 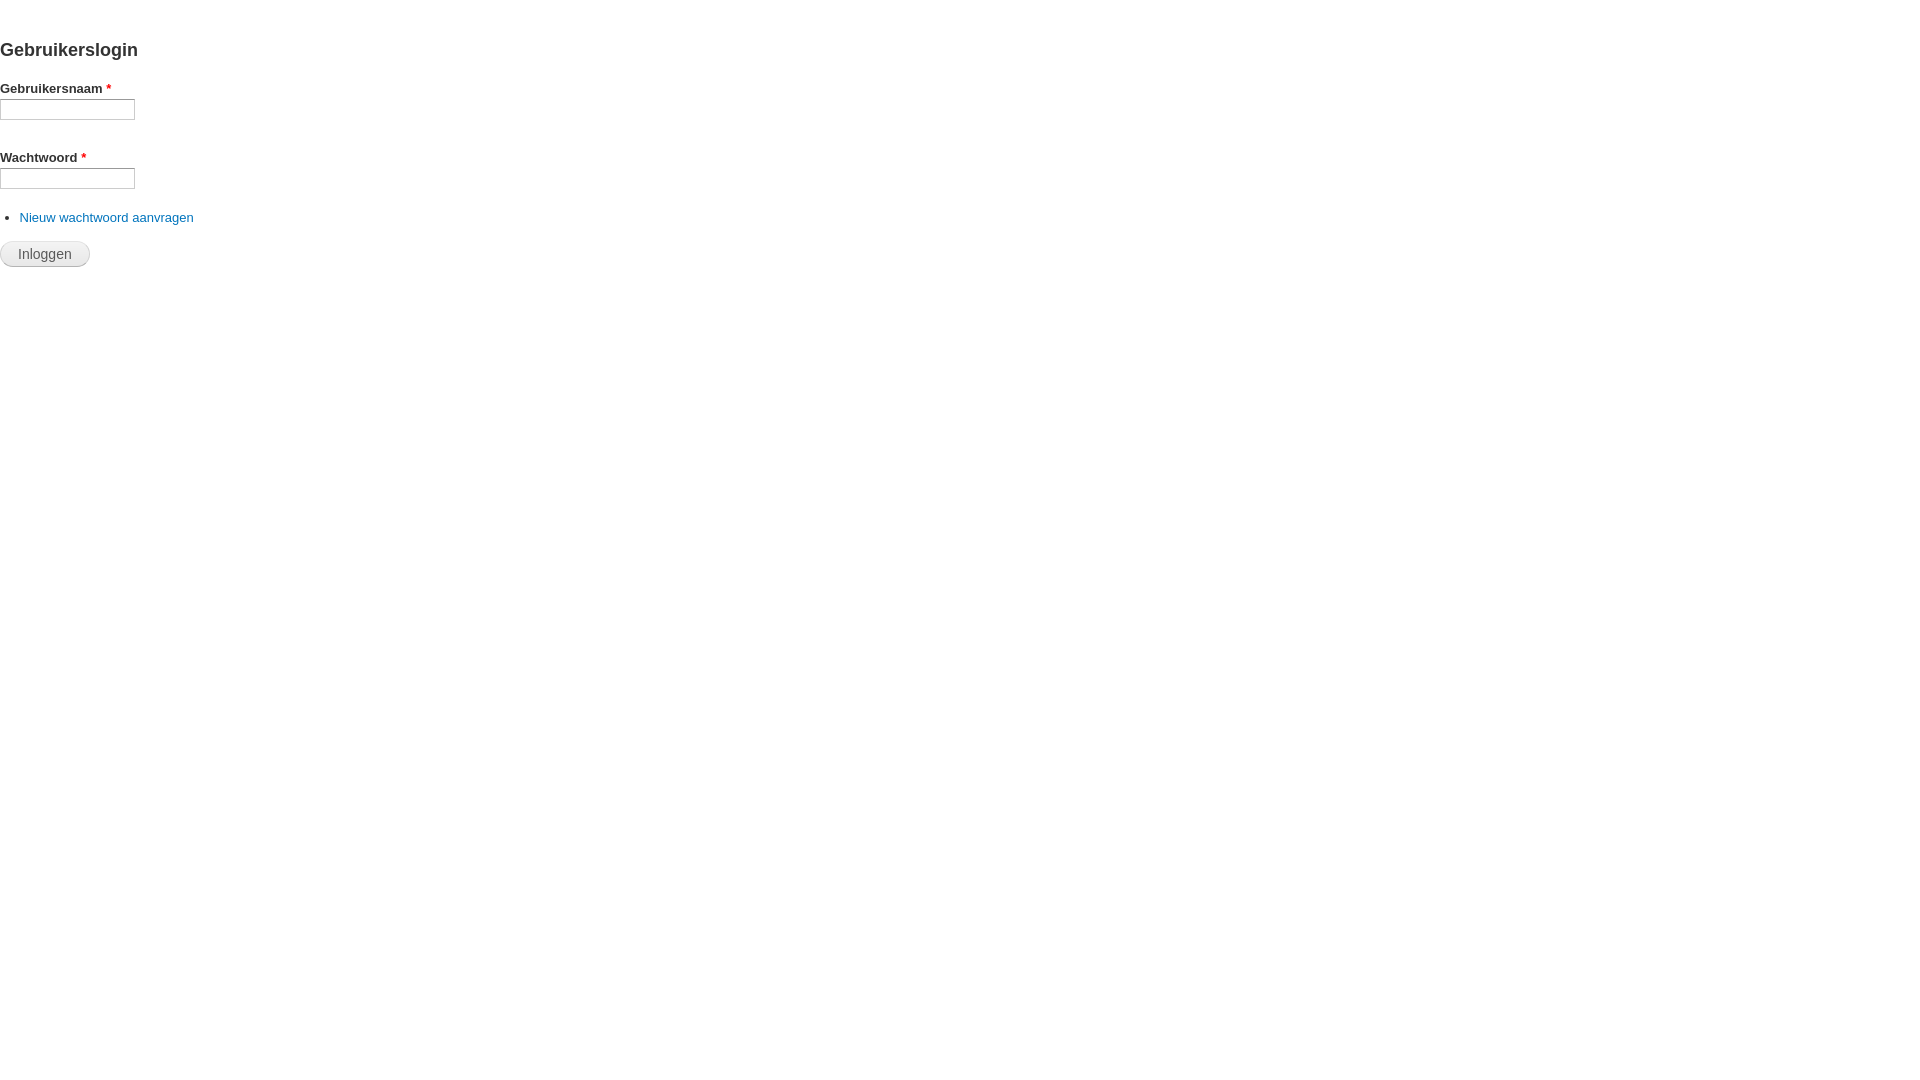 What do you see at coordinates (107, 218) in the screenshot?
I see `Nieuw wachtwoord aanvragen` at bounding box center [107, 218].